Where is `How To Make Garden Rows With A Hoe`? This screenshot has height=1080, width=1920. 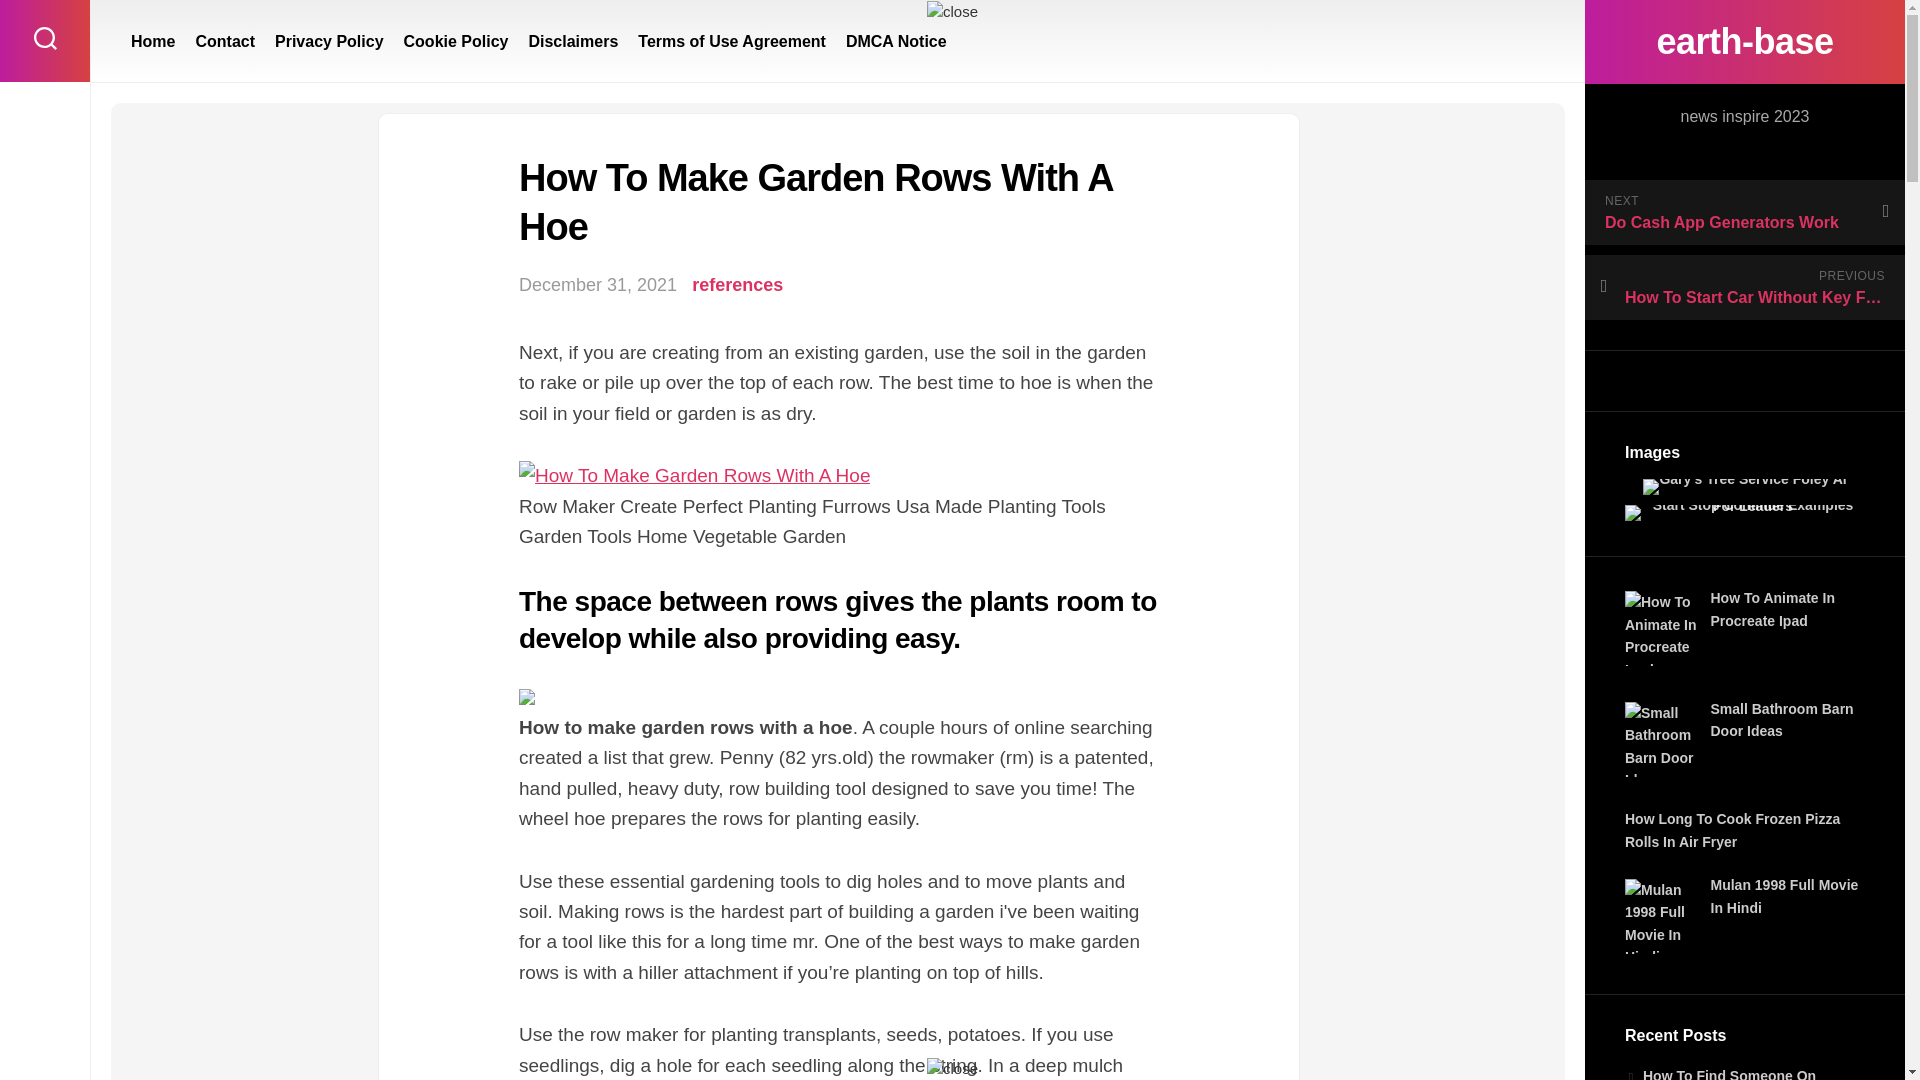
How To Make Garden Rows With A Hoe is located at coordinates (694, 476).